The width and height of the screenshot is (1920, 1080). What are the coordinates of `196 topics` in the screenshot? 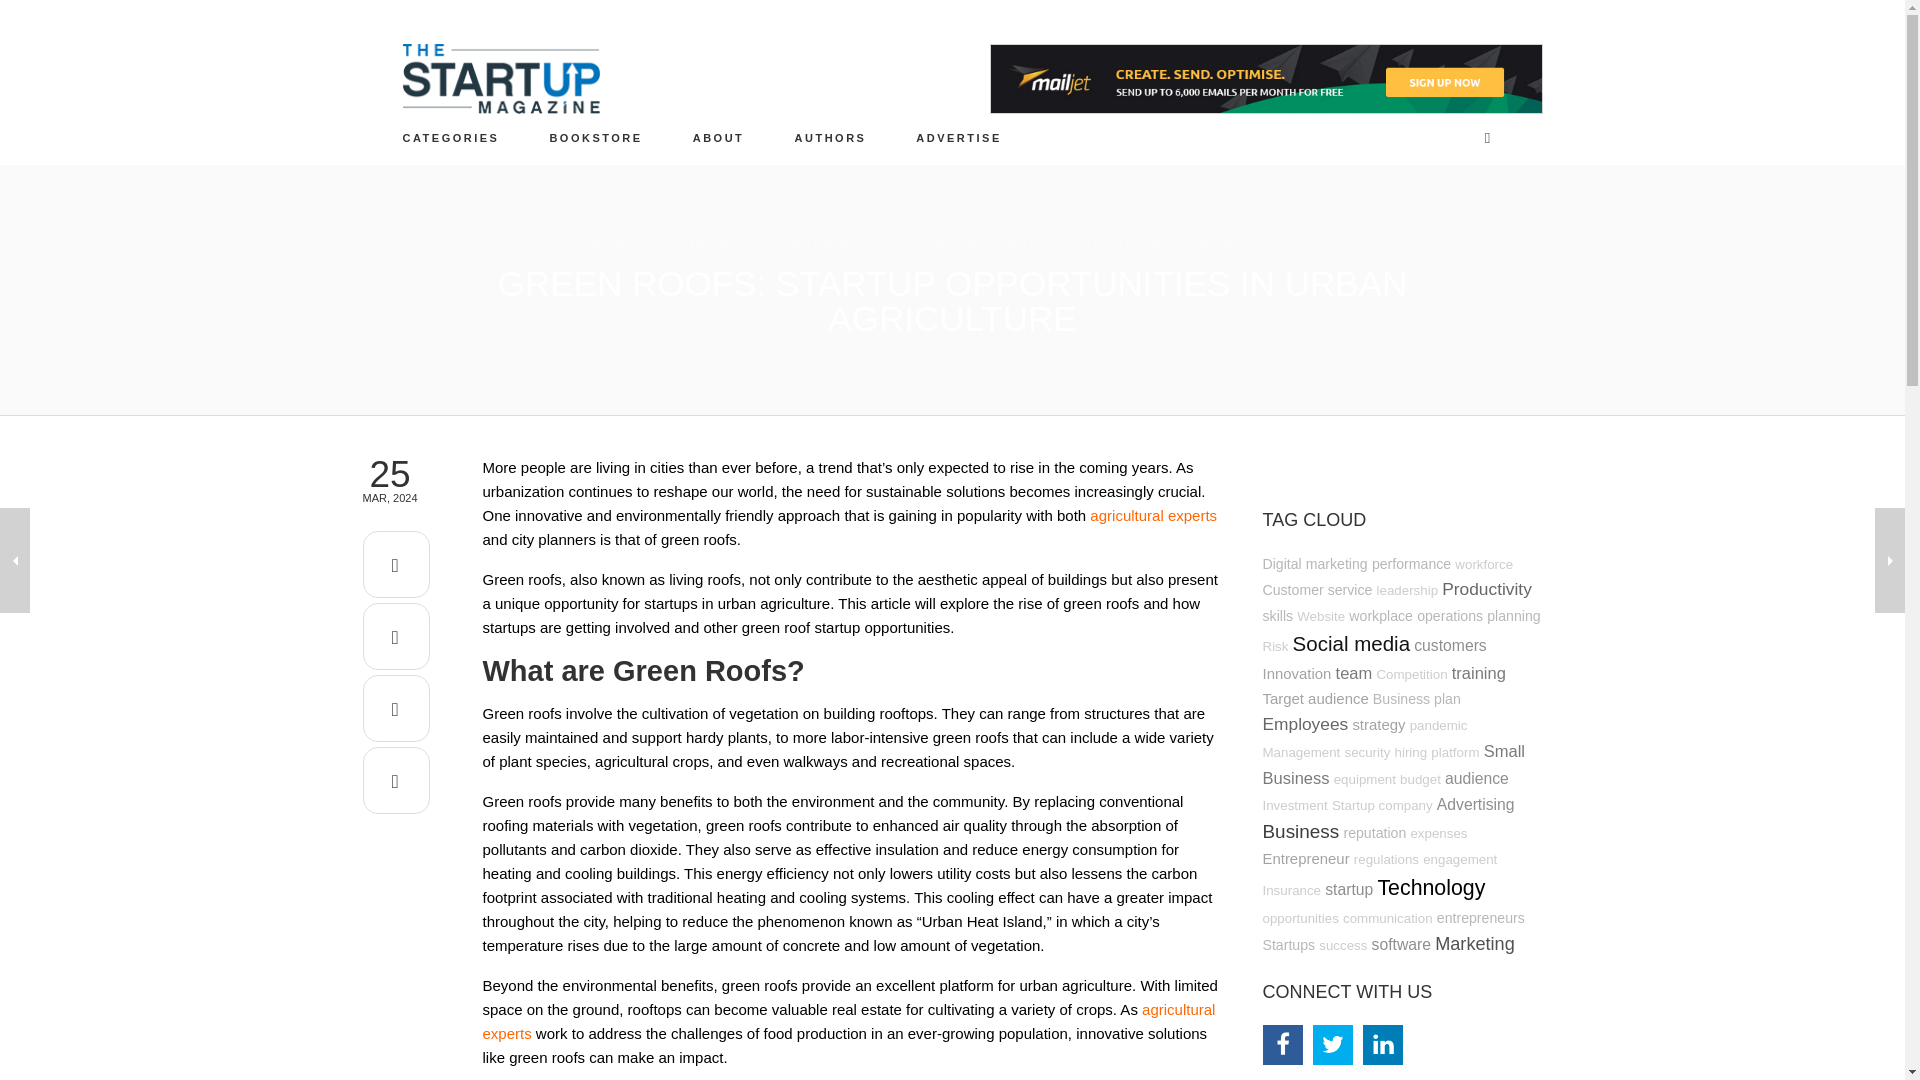 It's located at (1512, 616).